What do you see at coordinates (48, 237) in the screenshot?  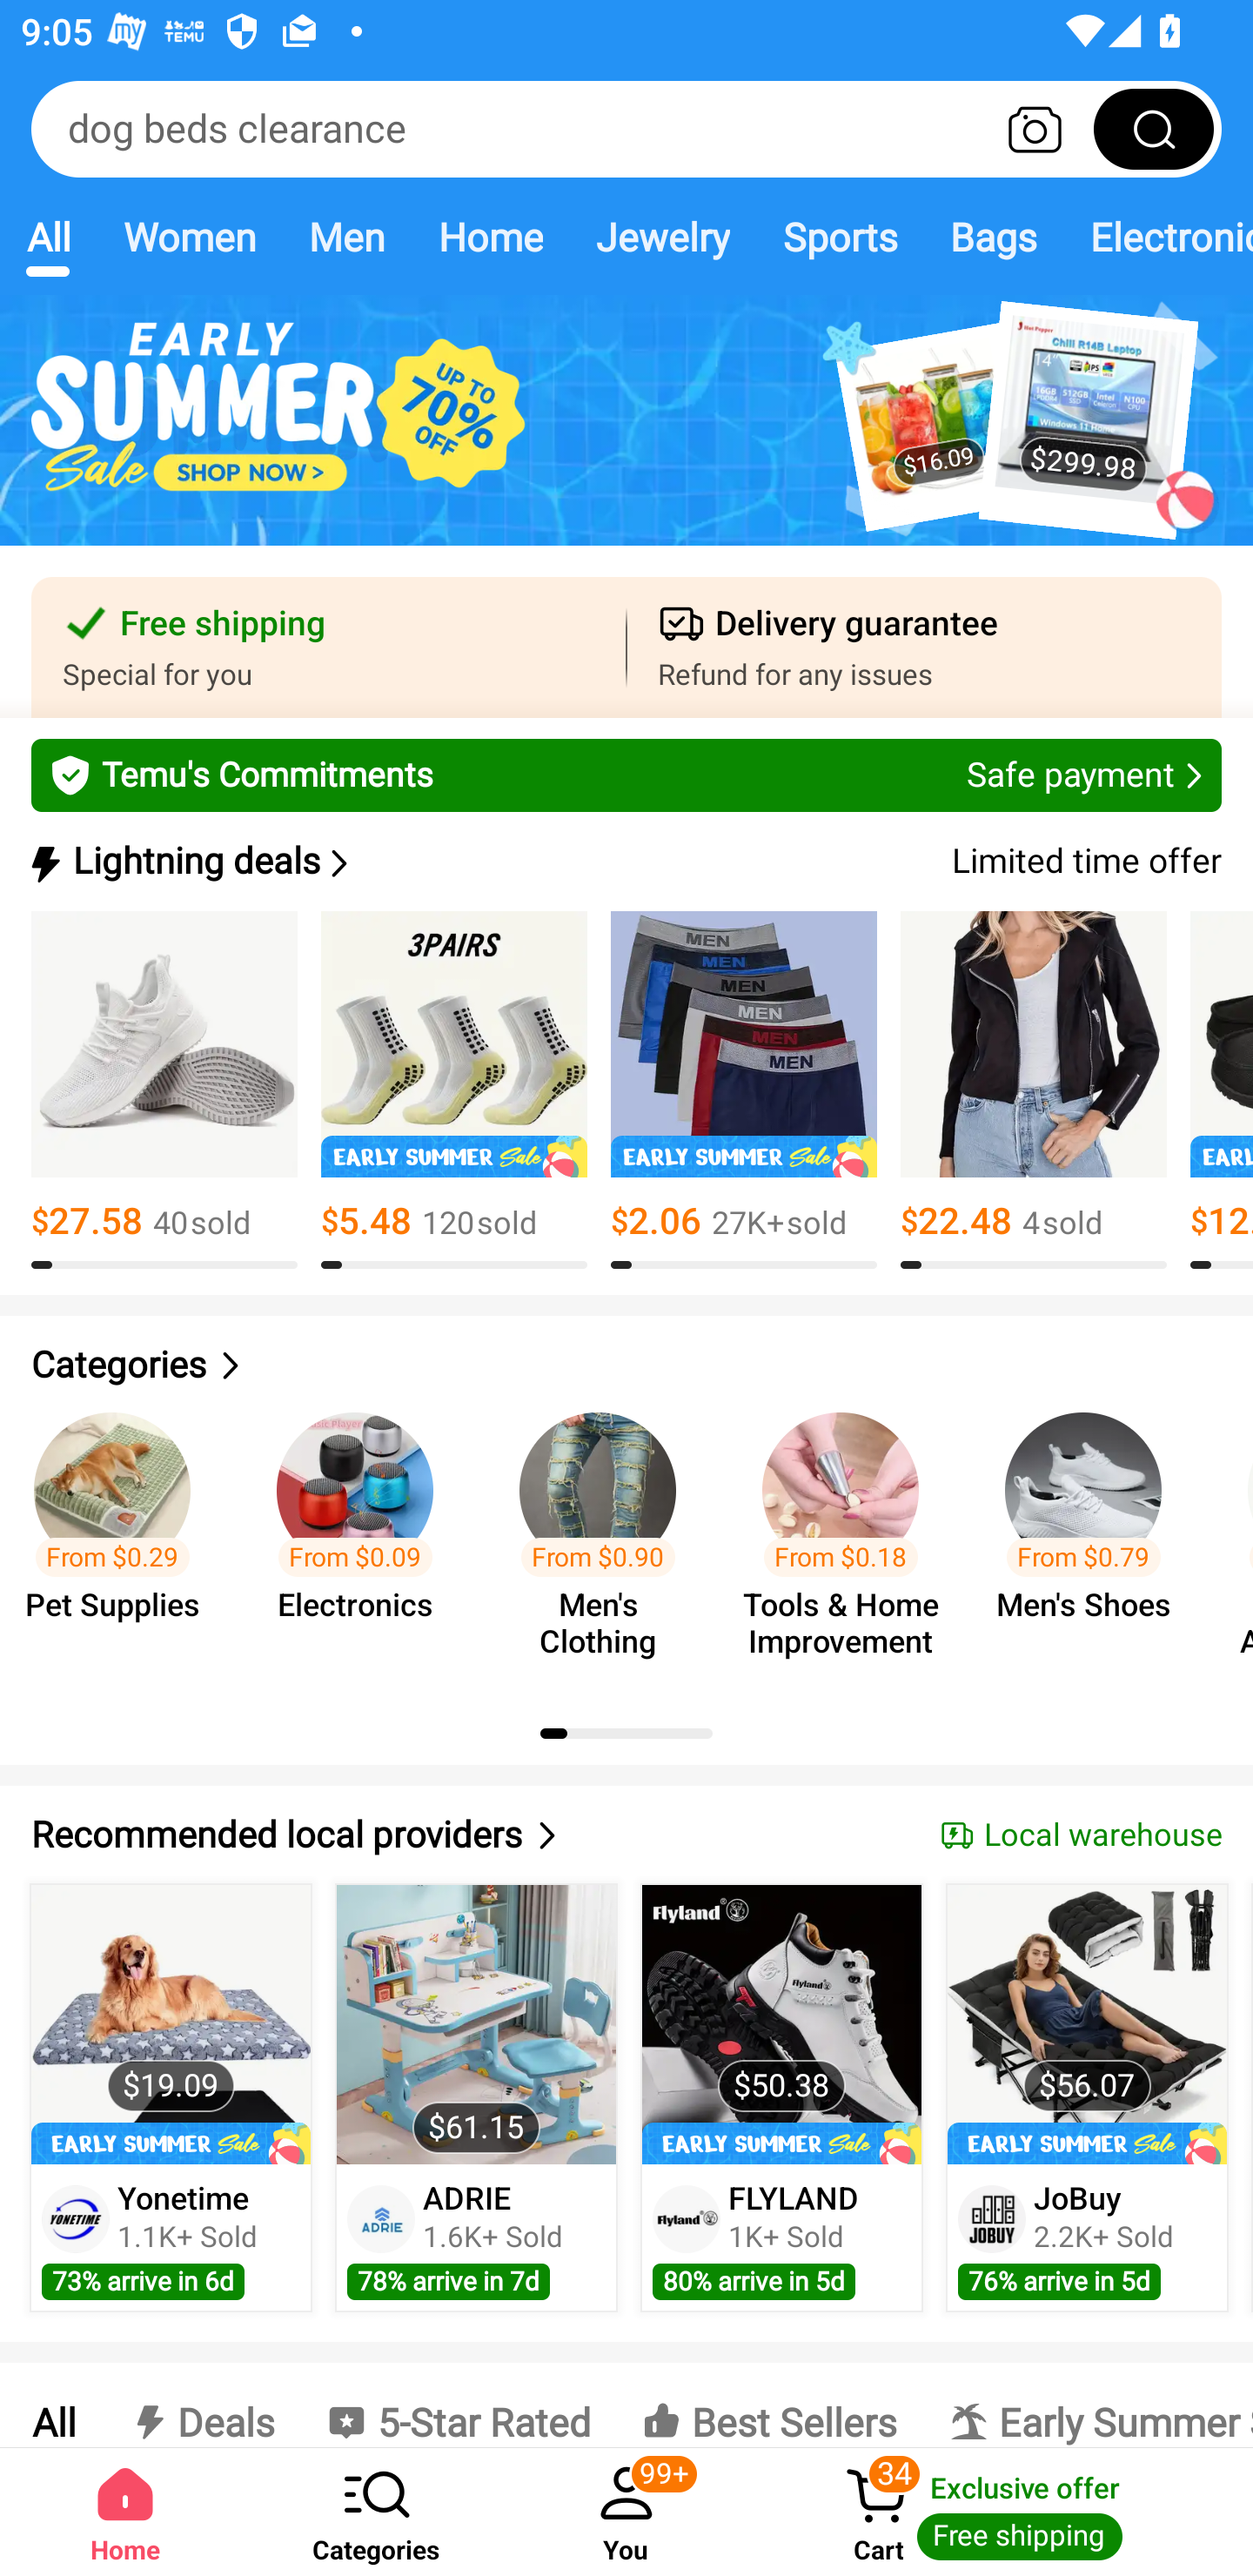 I see `All` at bounding box center [48, 237].